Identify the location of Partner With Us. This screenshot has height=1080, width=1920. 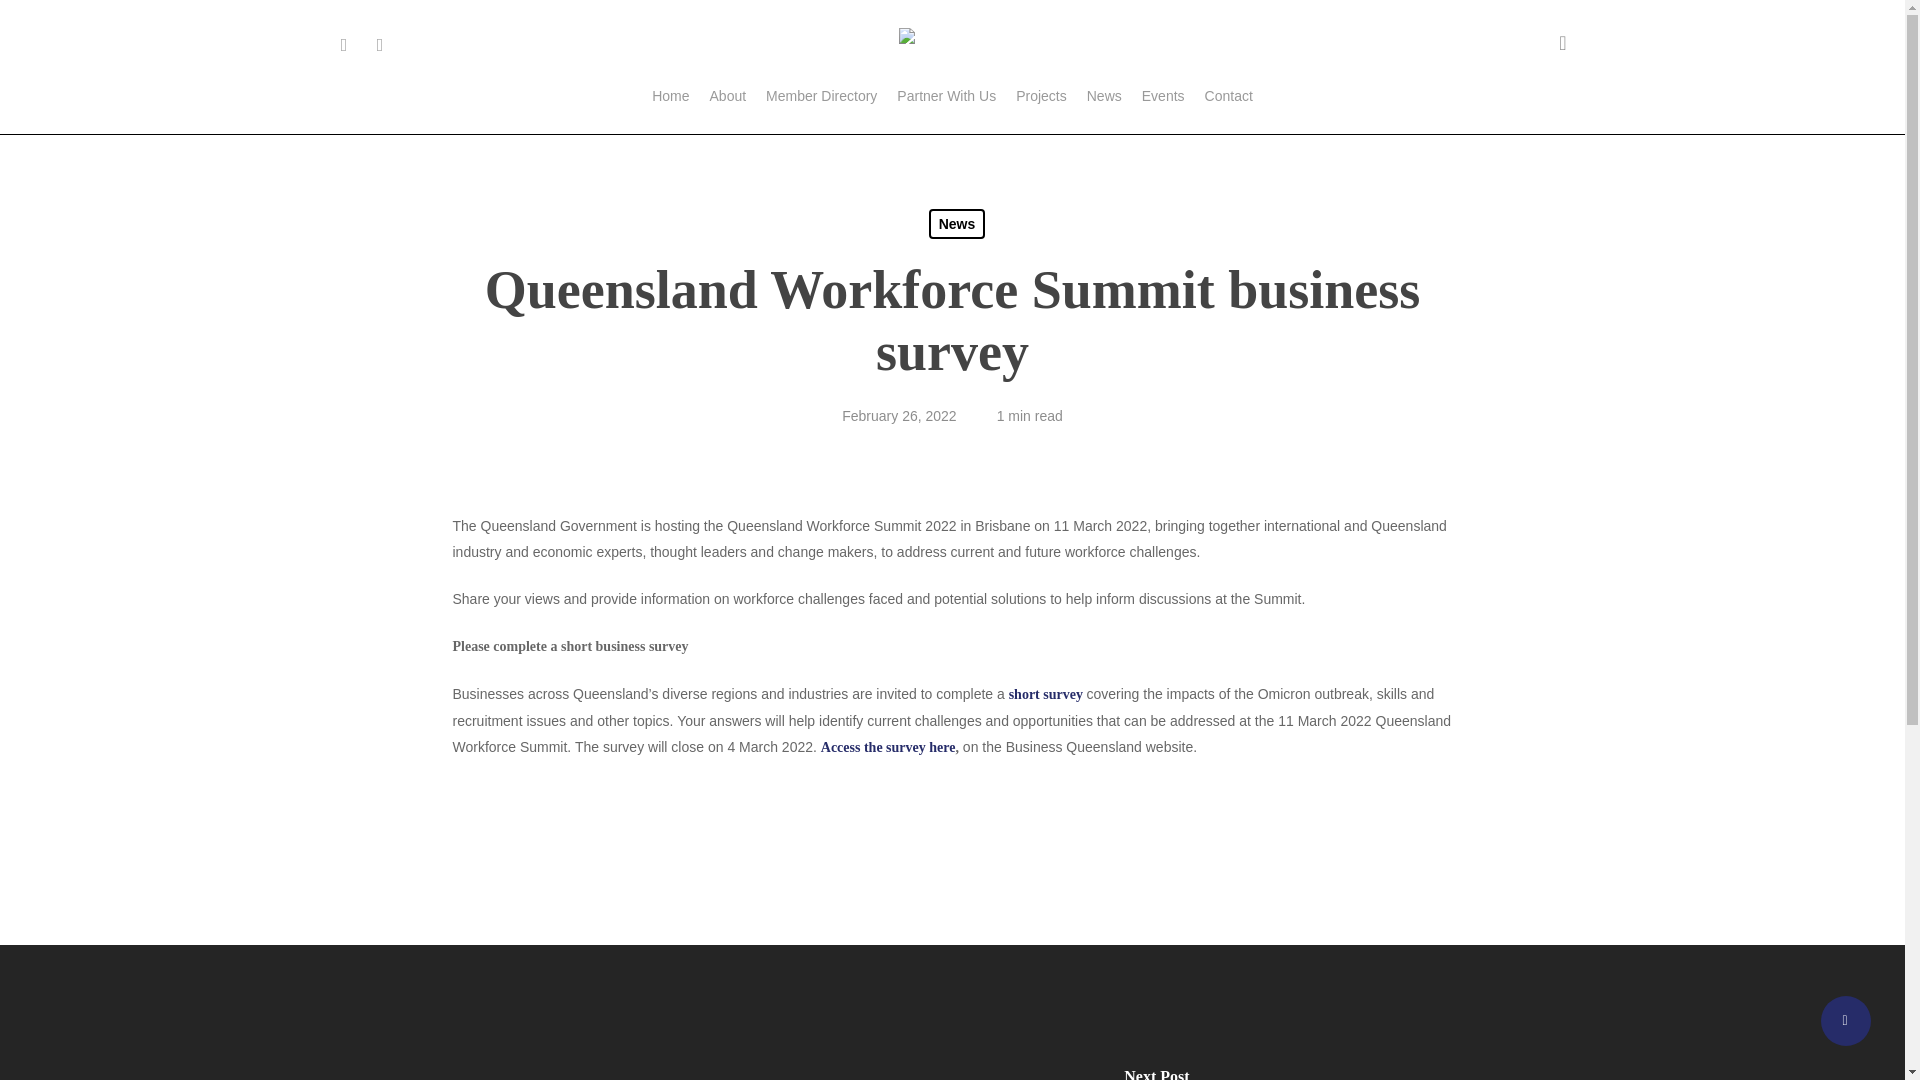
(946, 96).